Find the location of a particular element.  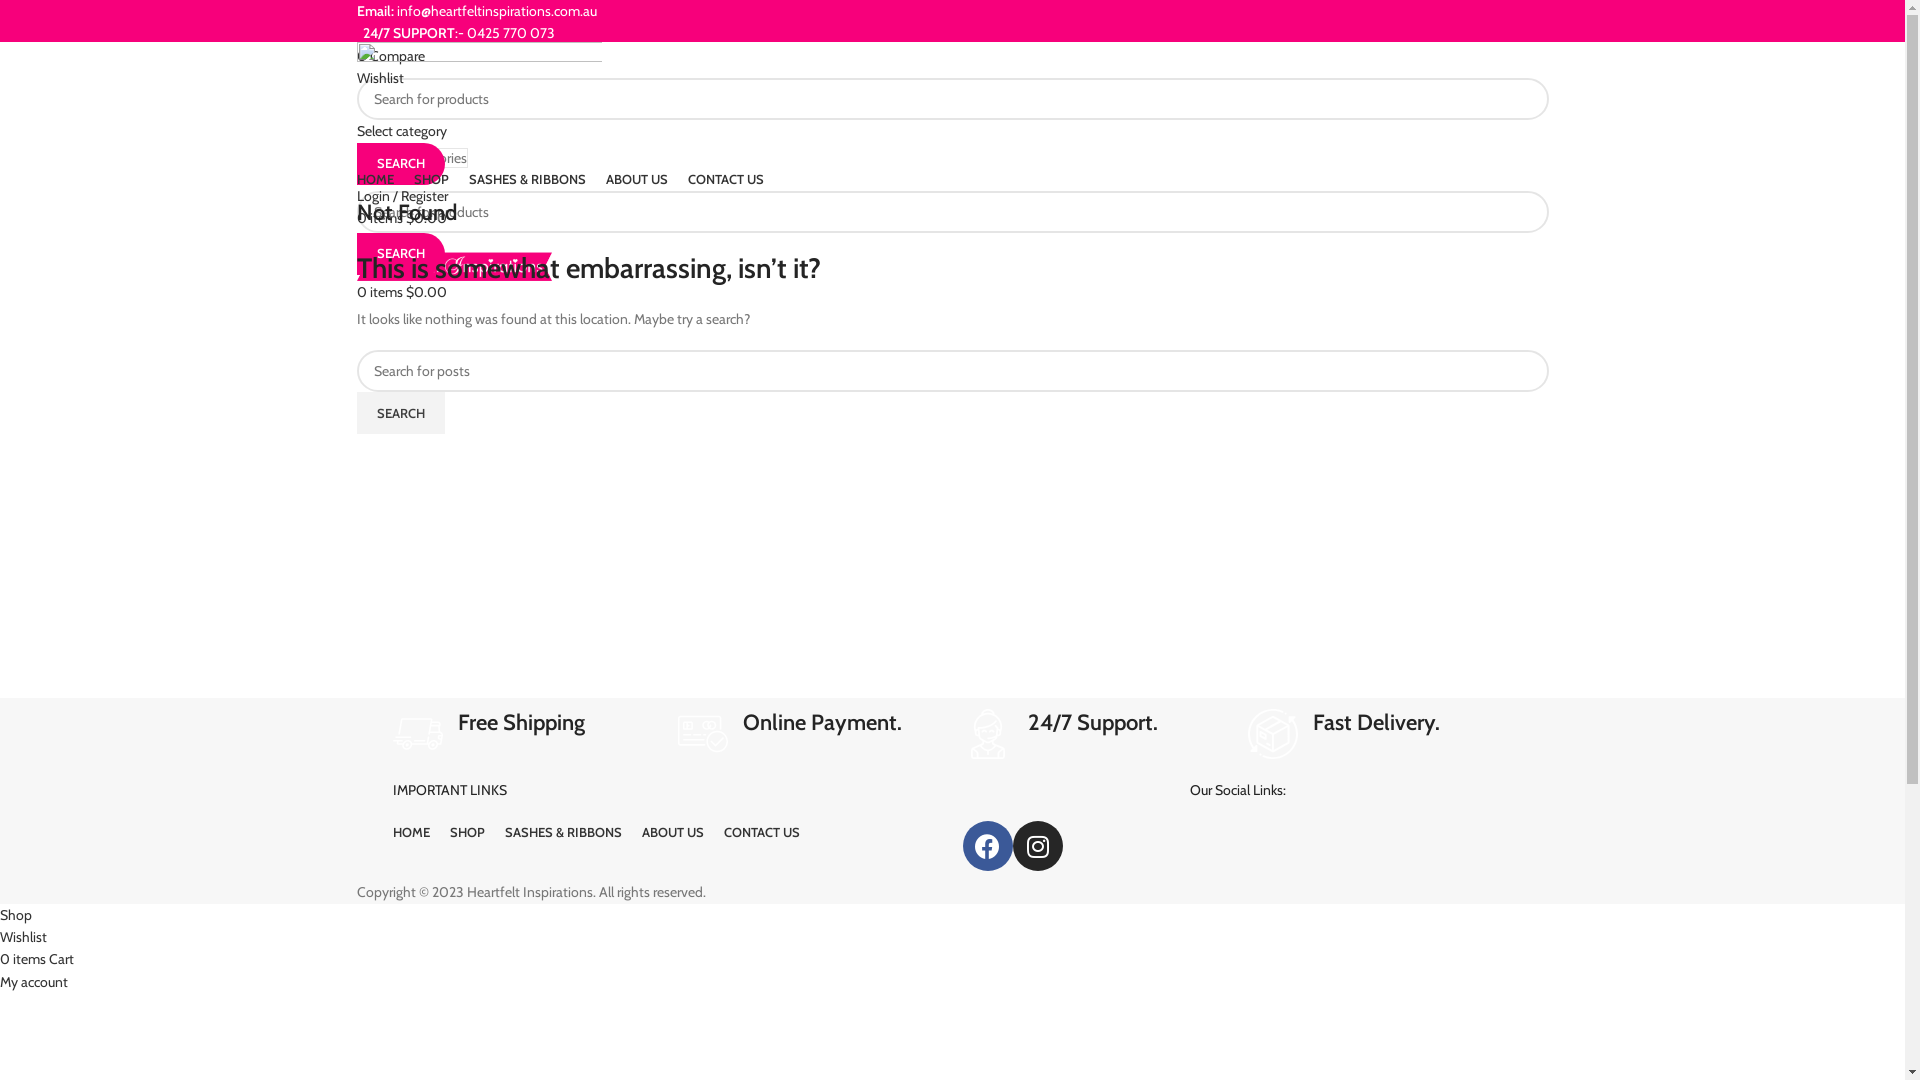

SHOP is located at coordinates (468, 833).